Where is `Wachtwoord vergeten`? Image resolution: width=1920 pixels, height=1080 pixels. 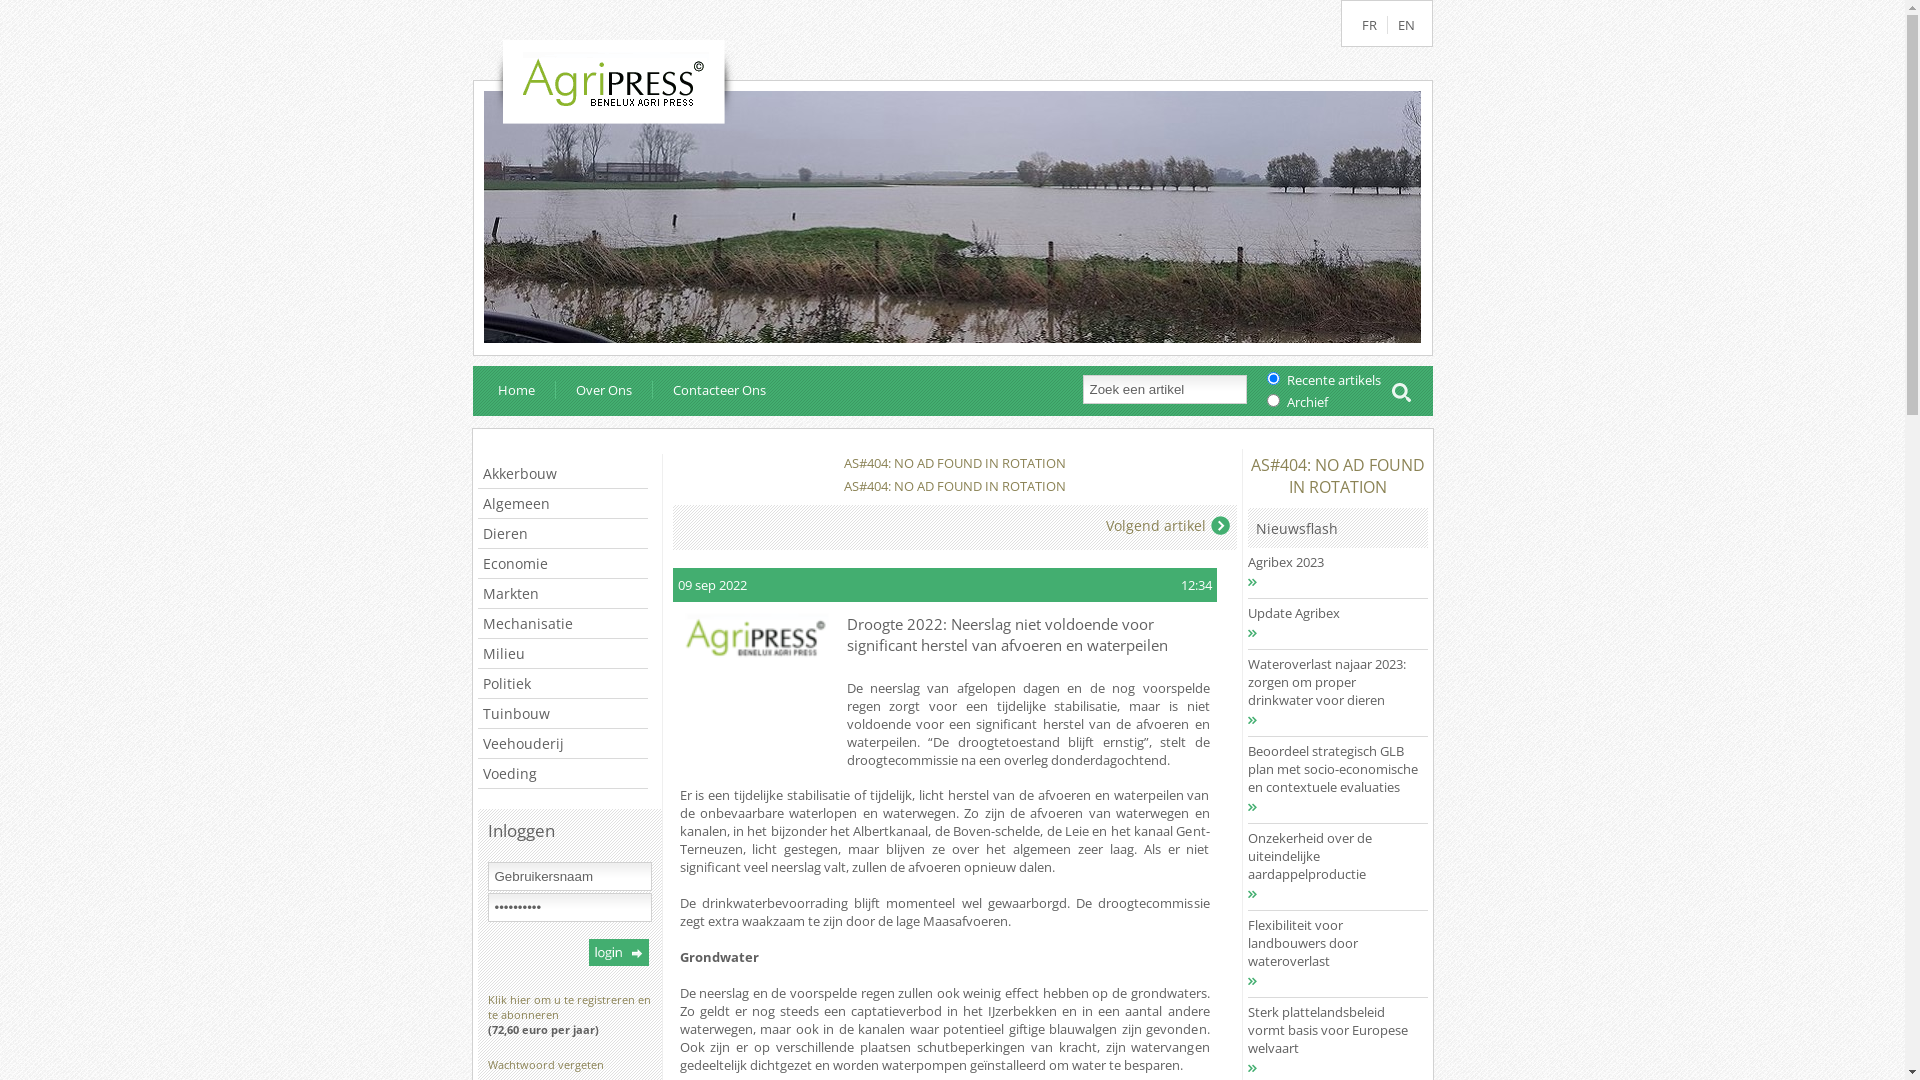
Wachtwoord vergeten is located at coordinates (546, 1064).